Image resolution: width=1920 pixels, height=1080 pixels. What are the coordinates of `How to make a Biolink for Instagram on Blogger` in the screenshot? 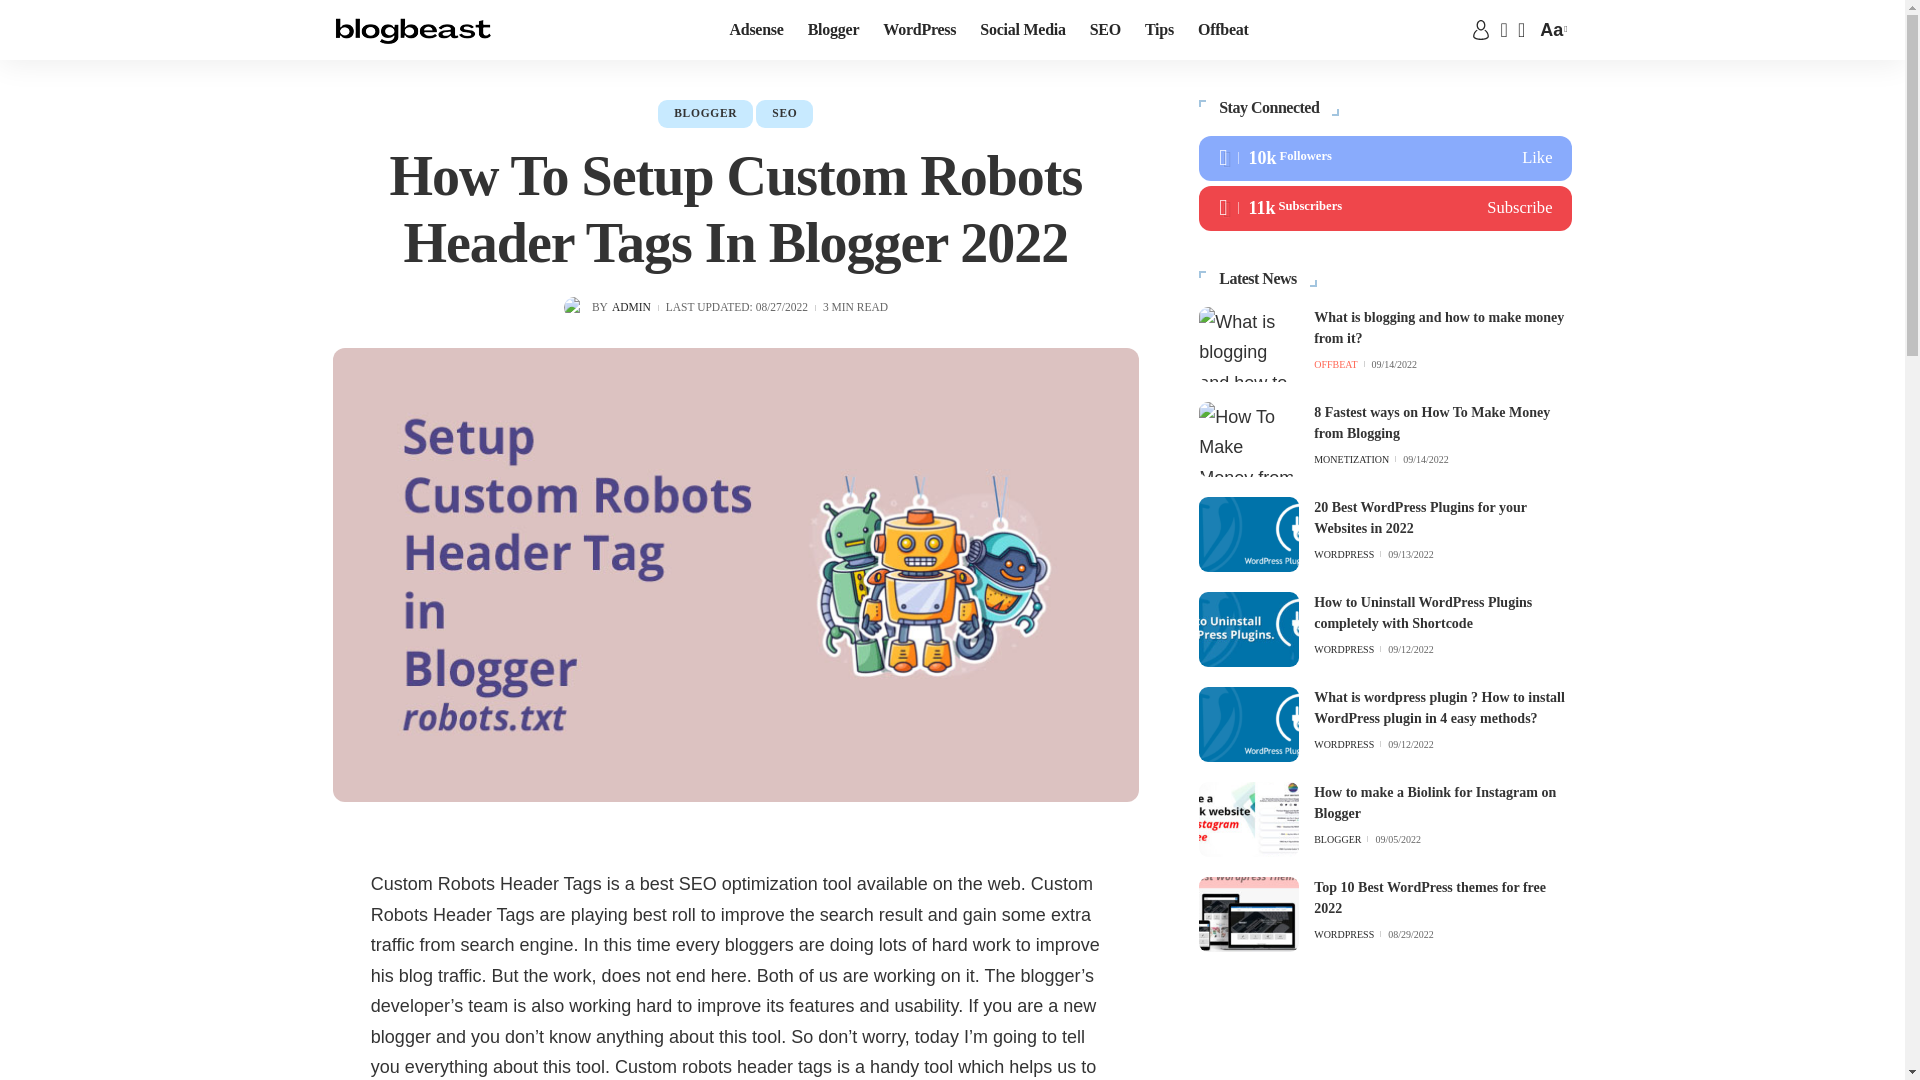 It's located at (1248, 819).